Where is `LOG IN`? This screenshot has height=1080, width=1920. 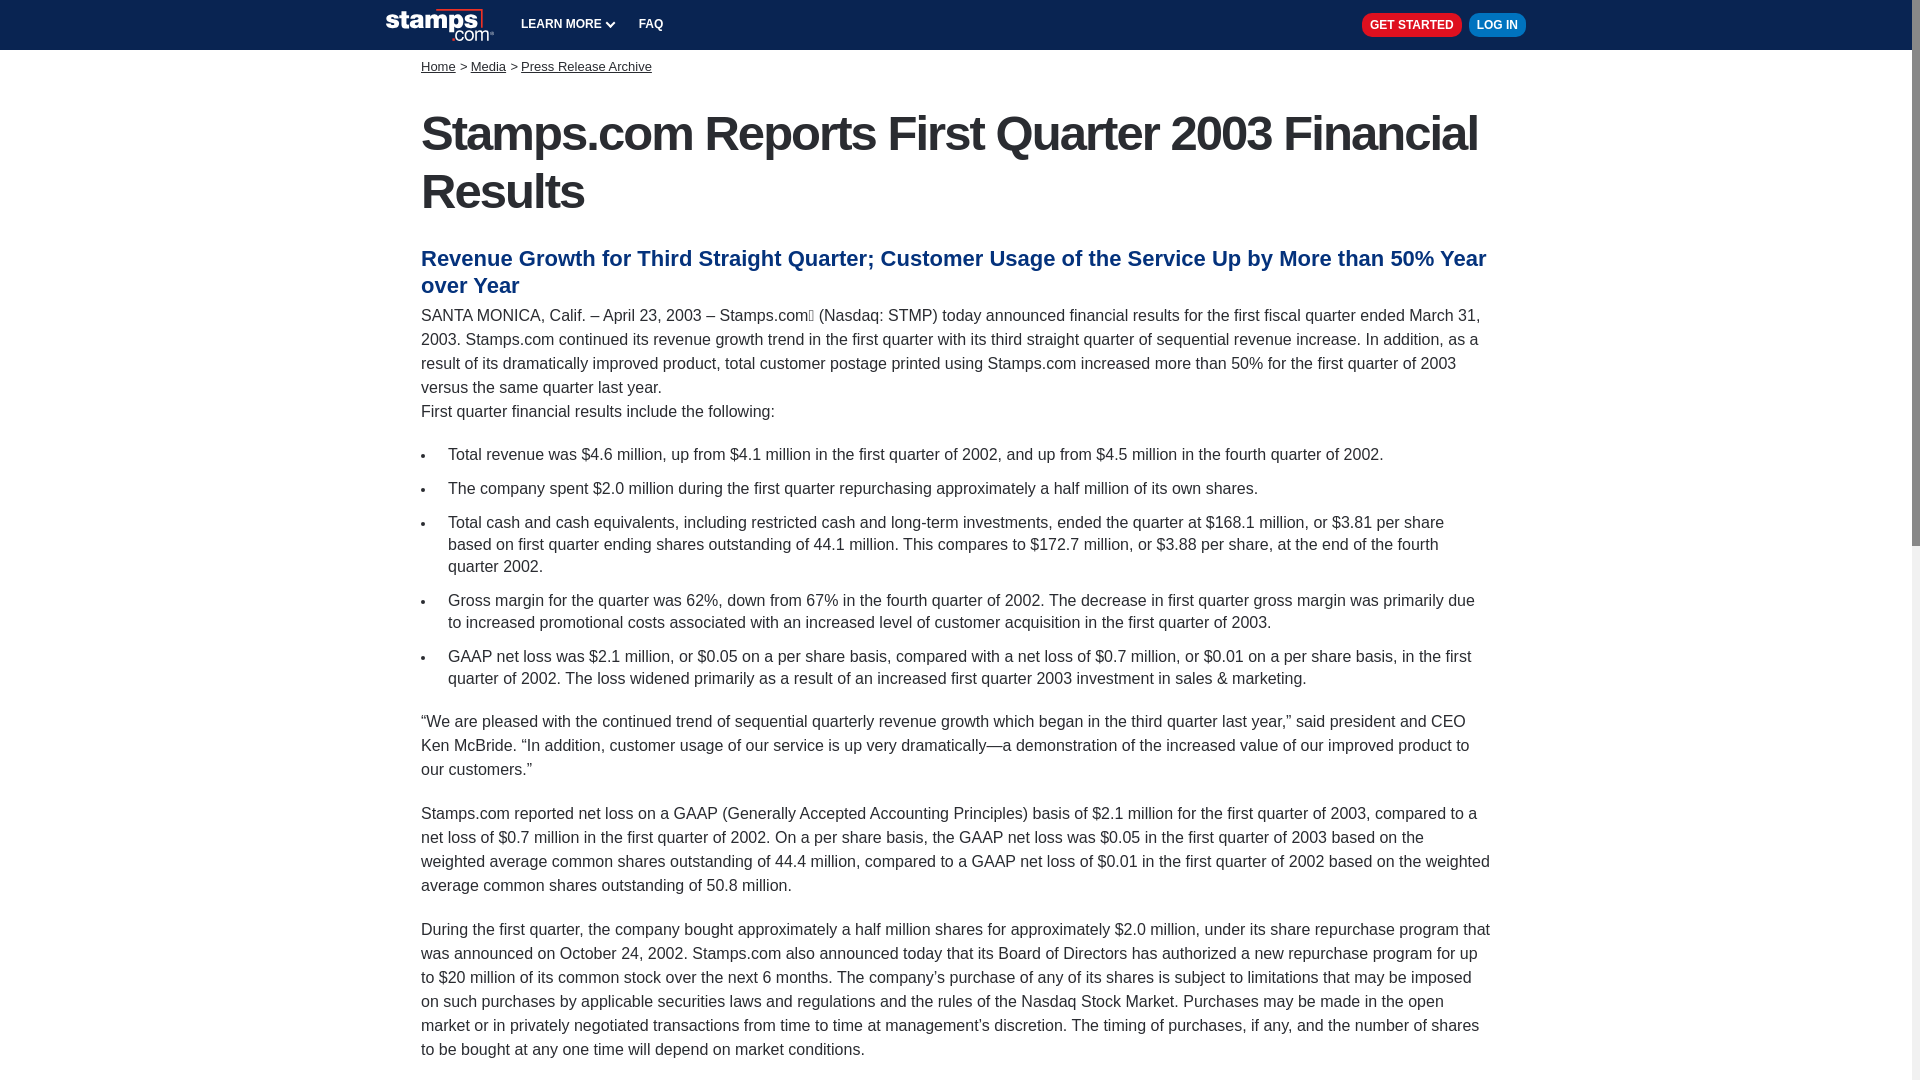 LOG IN is located at coordinates (1497, 24).